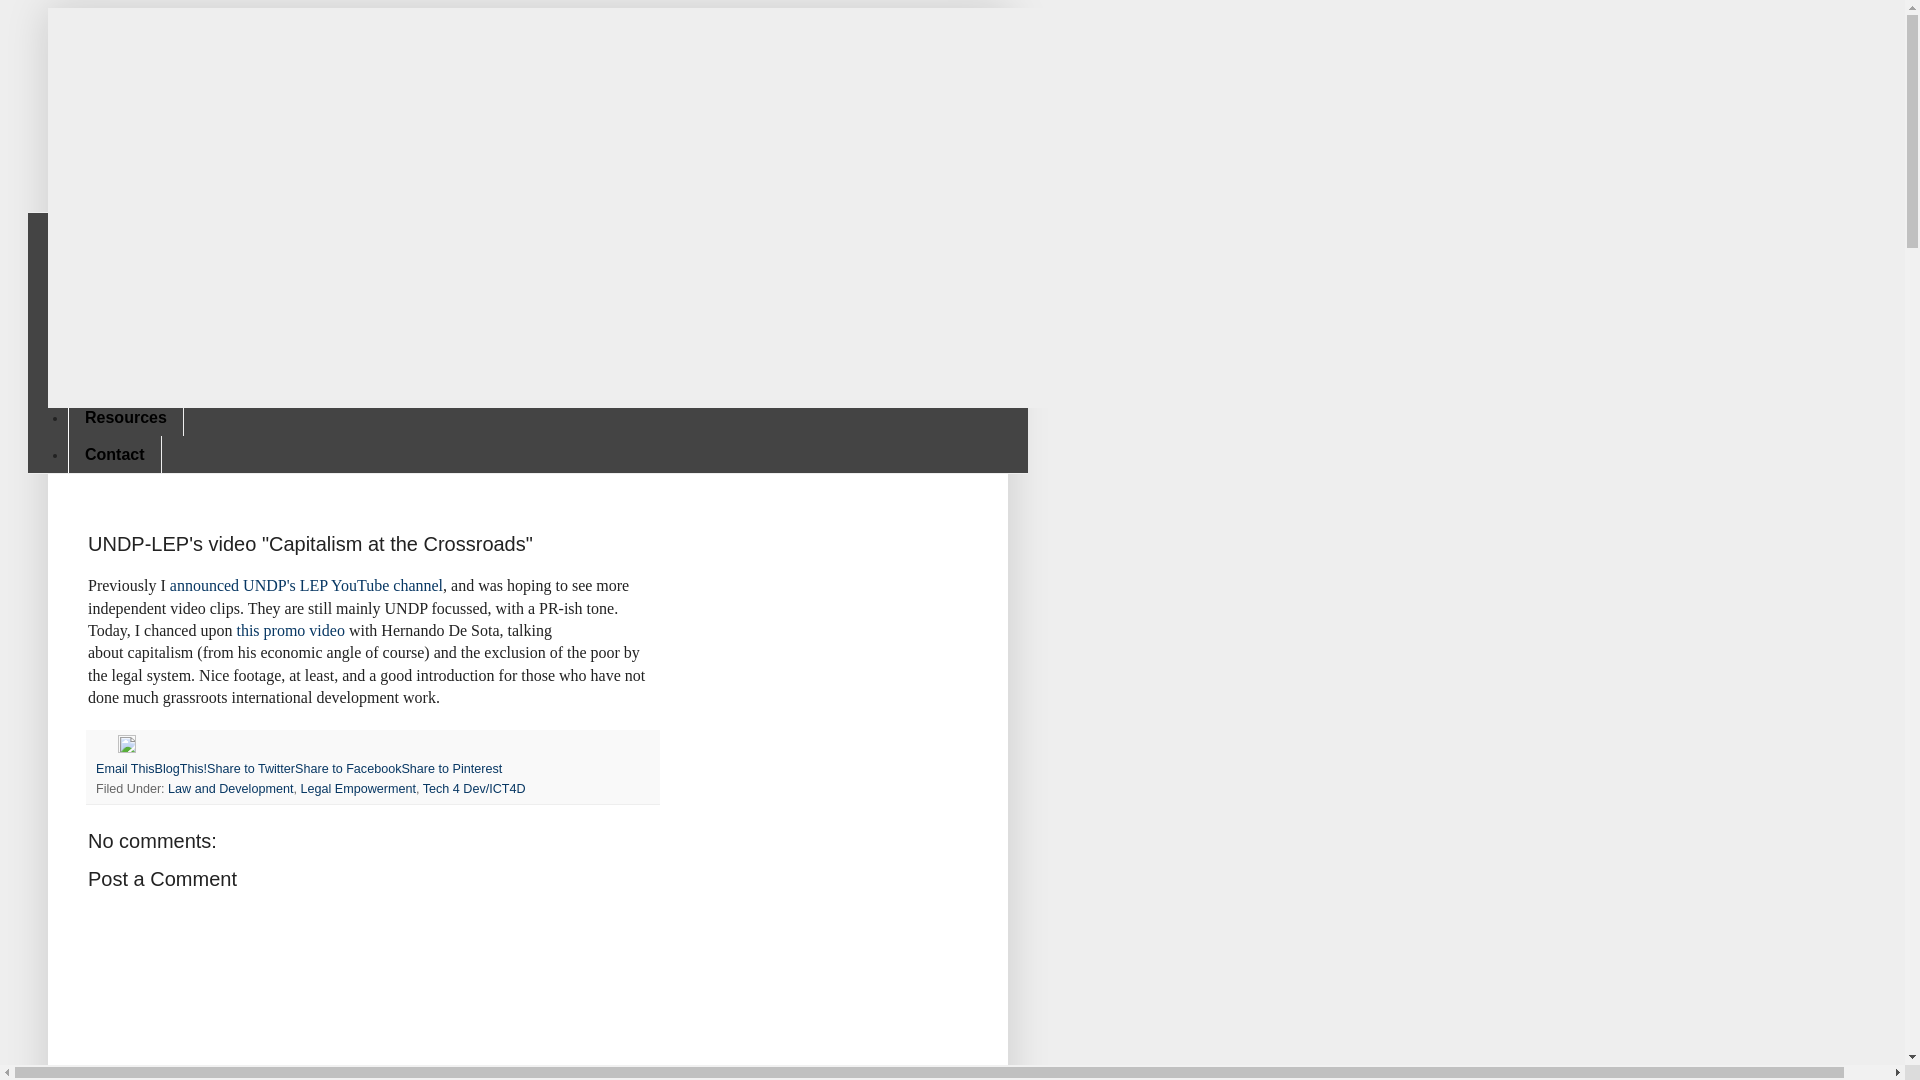 This screenshot has width=1920, height=1080. I want to click on Share to Twitter, so click(251, 769).